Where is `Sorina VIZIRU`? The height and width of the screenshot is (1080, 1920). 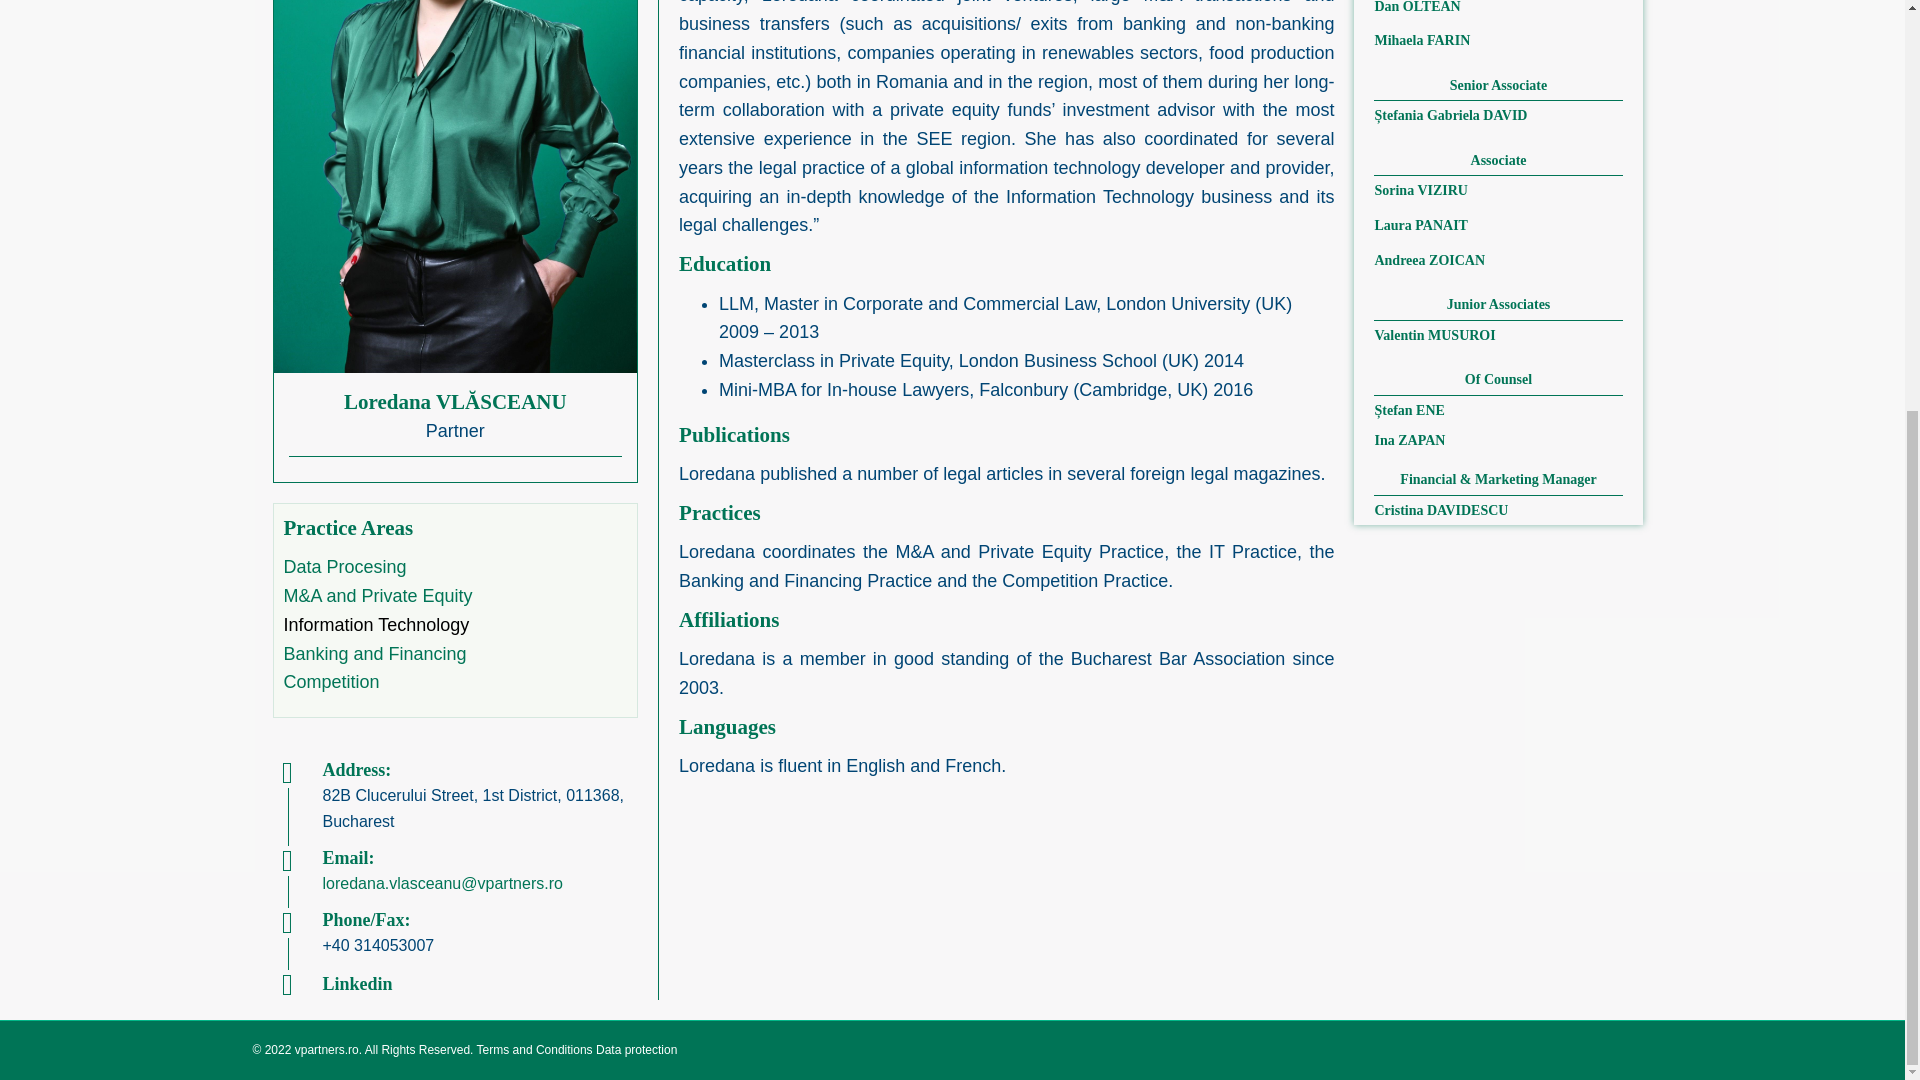
Sorina VIZIRU is located at coordinates (1421, 190).